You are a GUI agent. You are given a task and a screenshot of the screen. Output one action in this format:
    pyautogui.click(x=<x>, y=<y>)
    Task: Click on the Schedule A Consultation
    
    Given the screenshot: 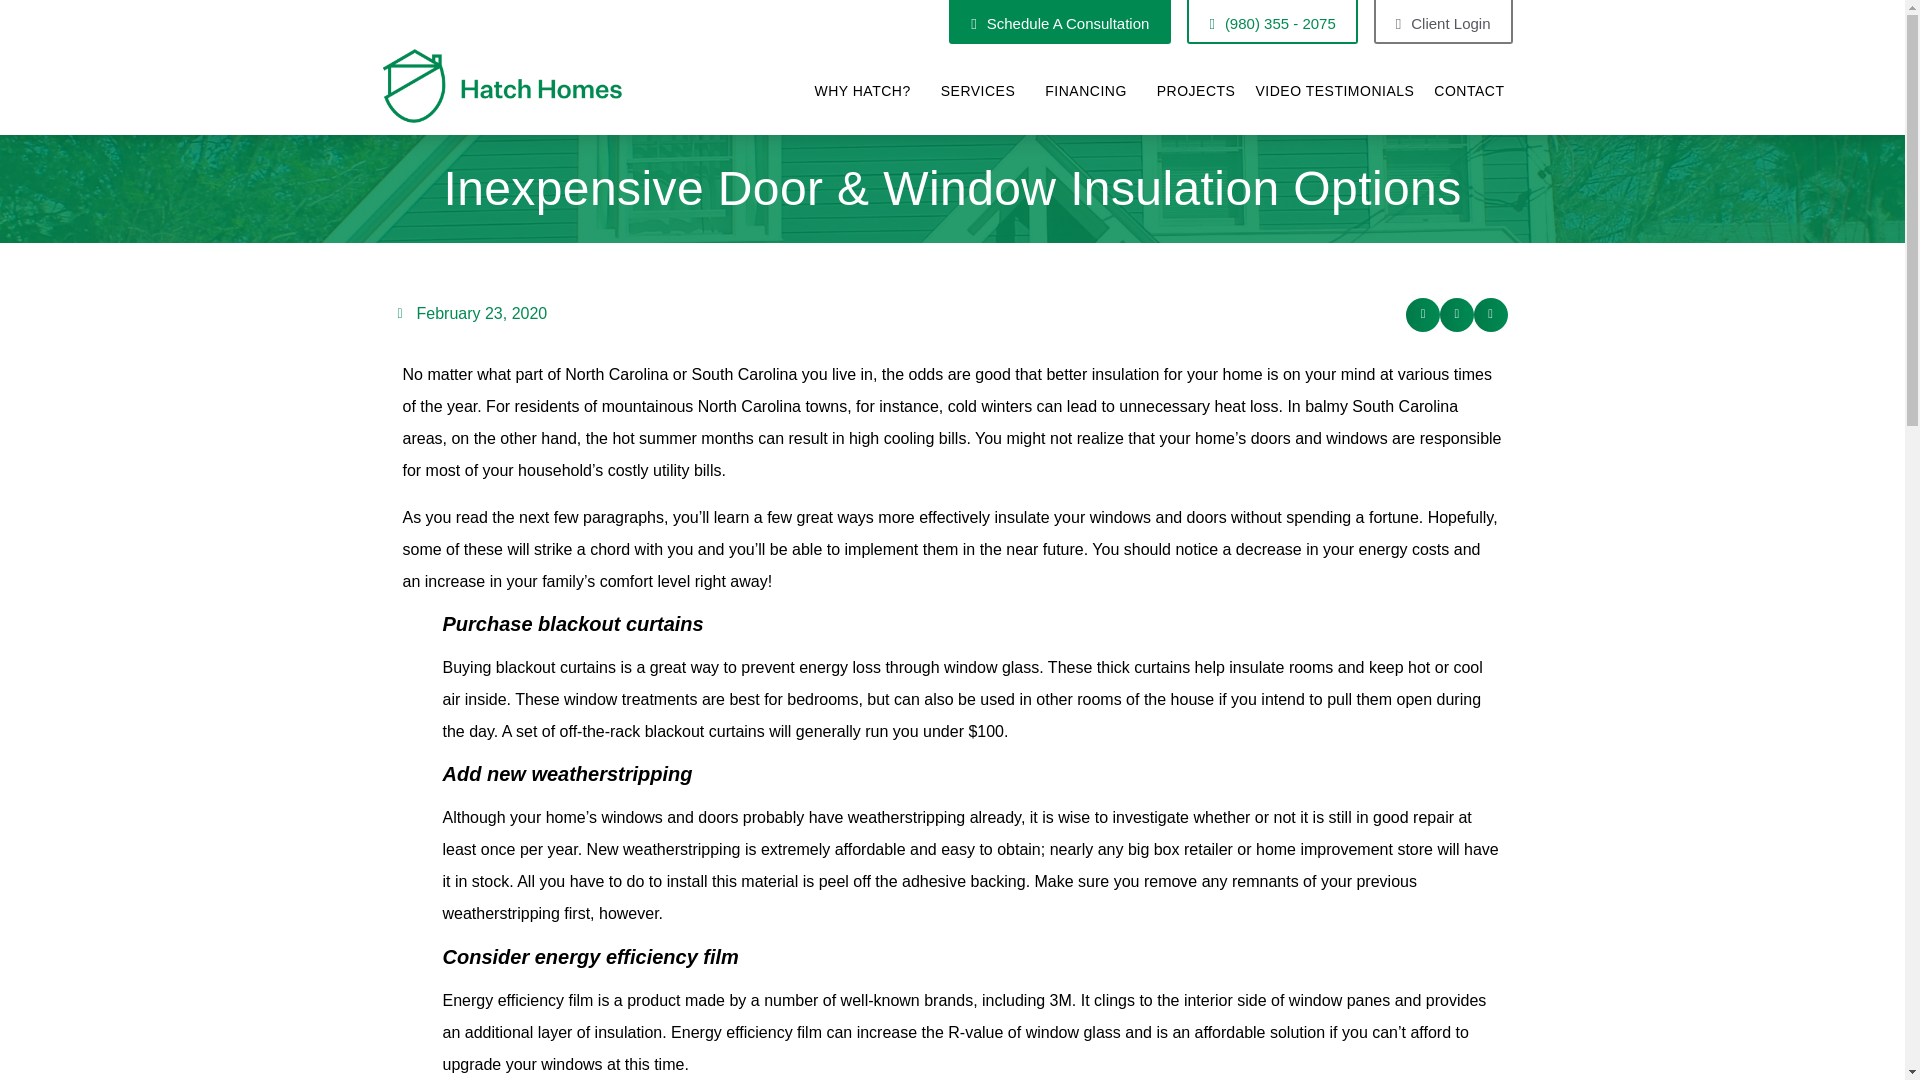 What is the action you would take?
    pyautogui.click(x=1060, y=22)
    